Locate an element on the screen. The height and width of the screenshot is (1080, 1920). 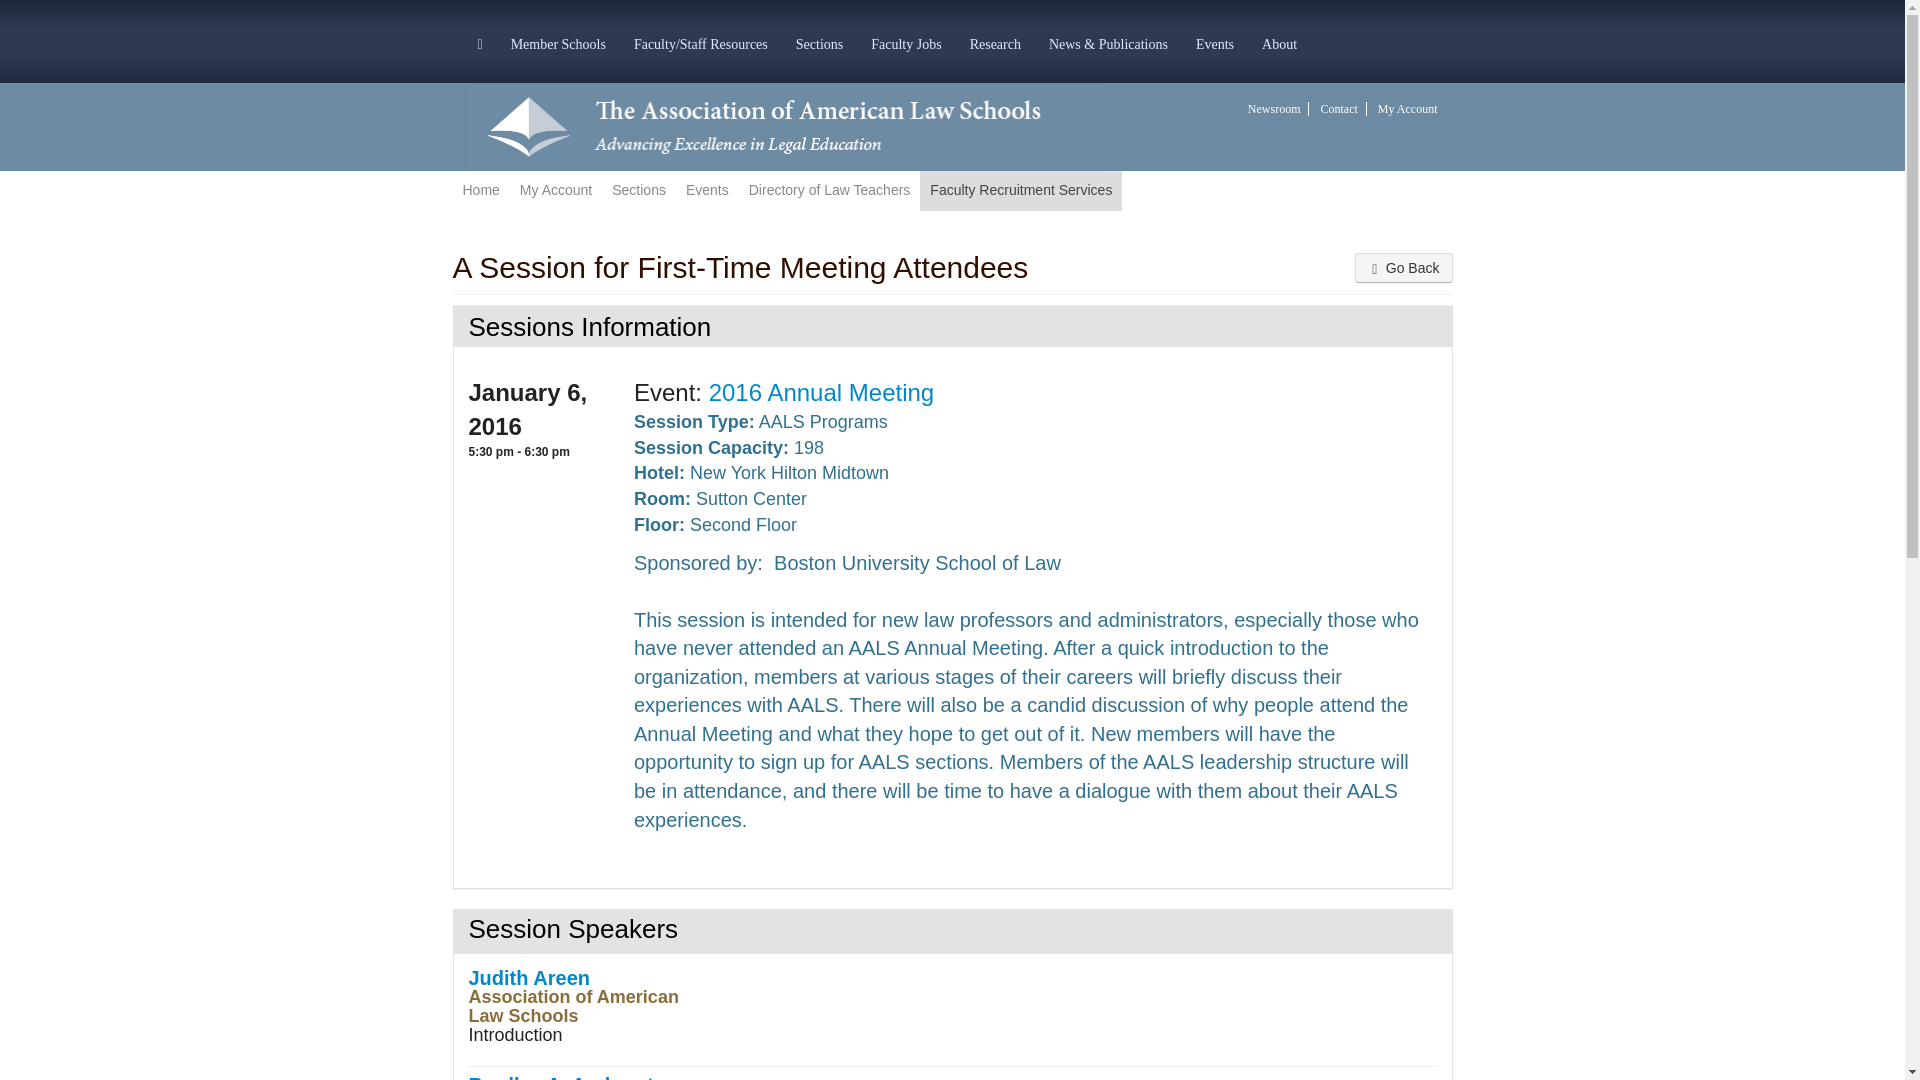
Events Top is located at coordinates (707, 190).